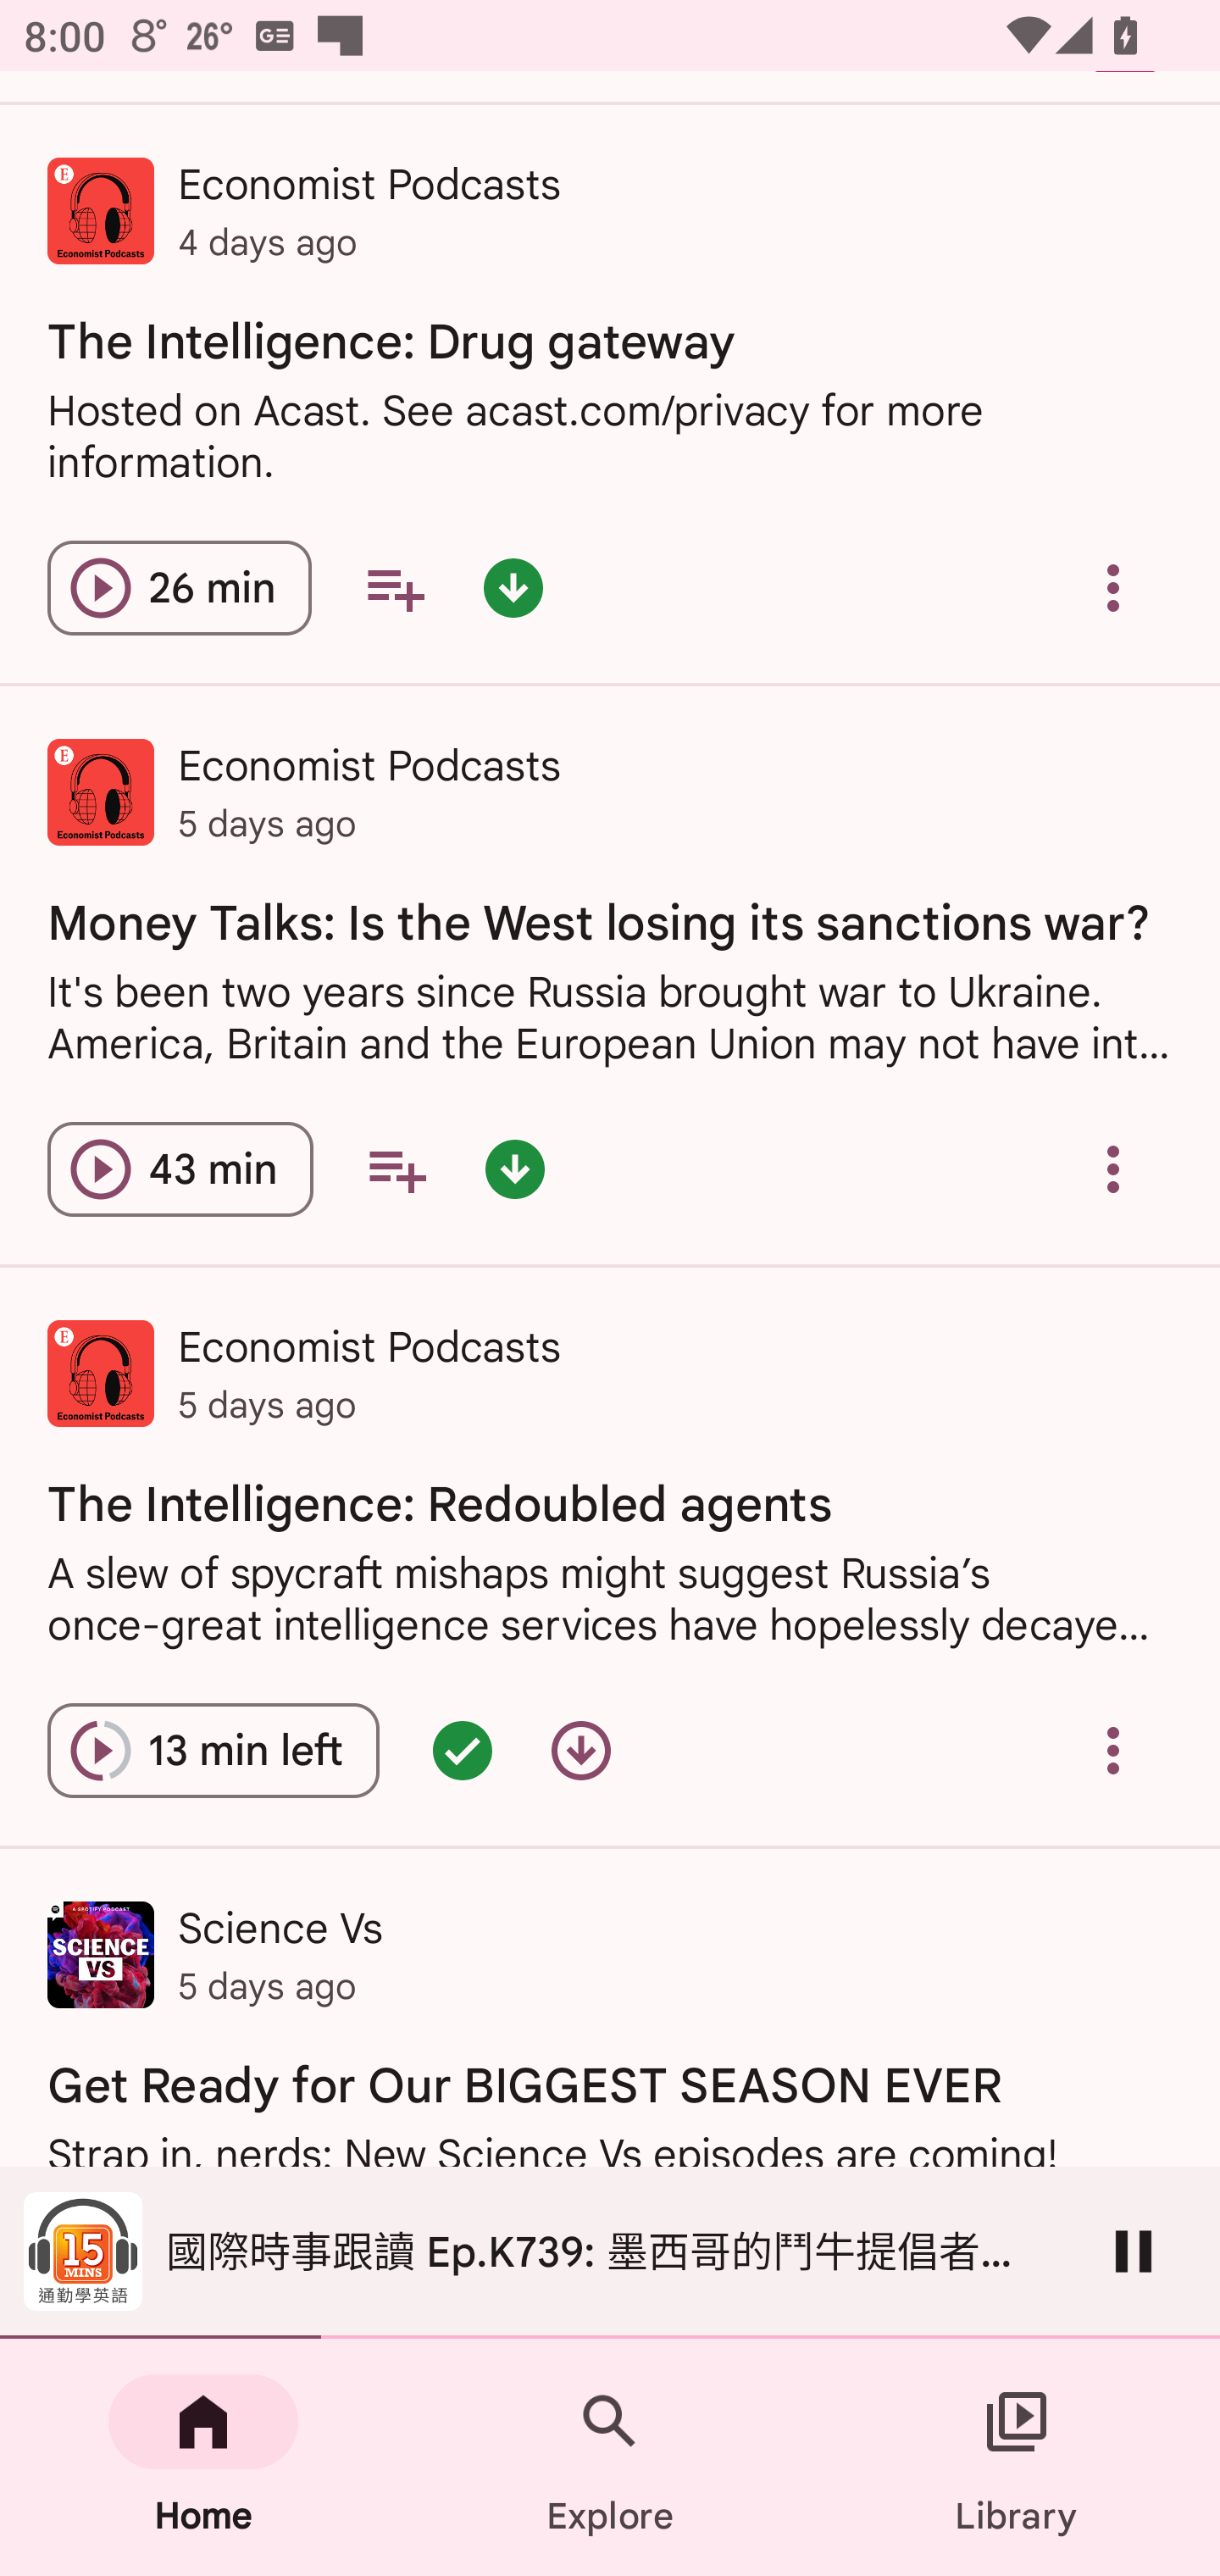  Describe the element at coordinates (396, 1169) in the screenshot. I see `Add to your queue` at that location.